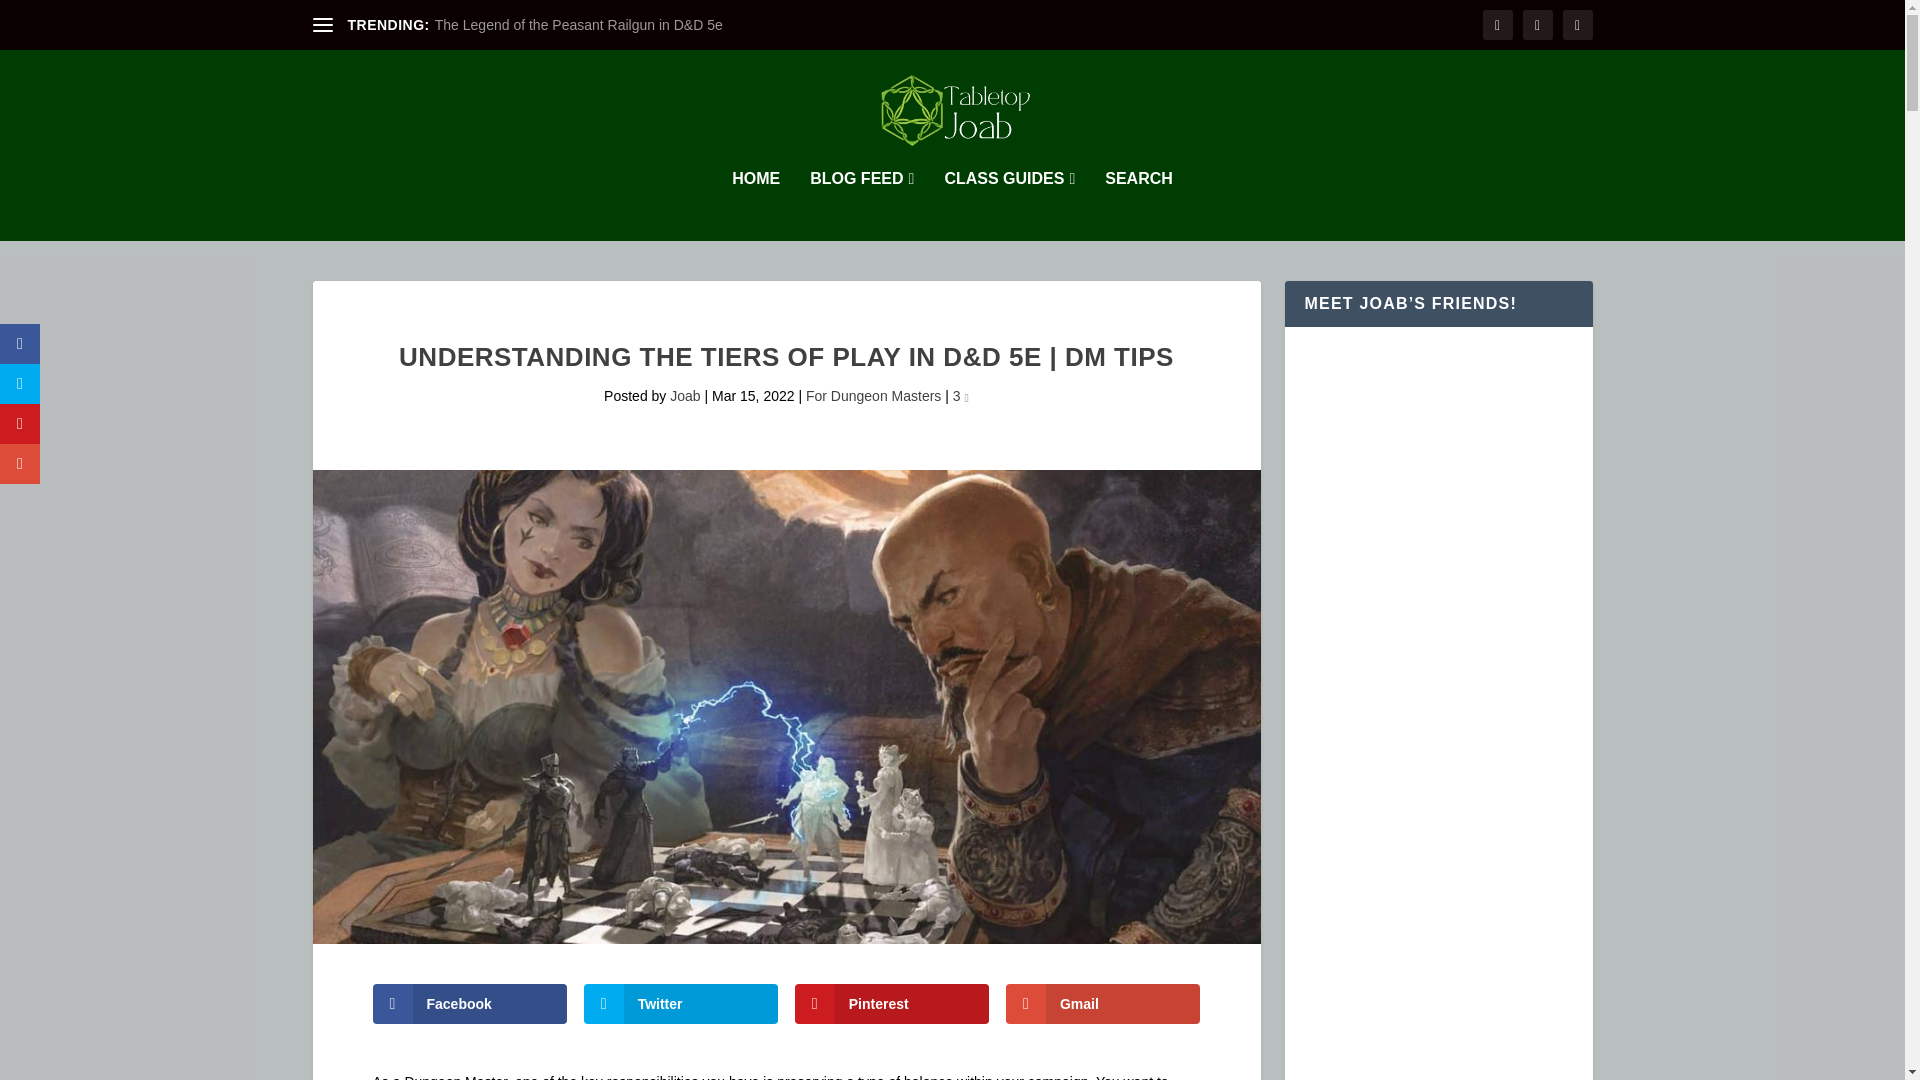 This screenshot has width=1920, height=1080. Describe the element at coordinates (681, 1003) in the screenshot. I see `Twitter` at that location.